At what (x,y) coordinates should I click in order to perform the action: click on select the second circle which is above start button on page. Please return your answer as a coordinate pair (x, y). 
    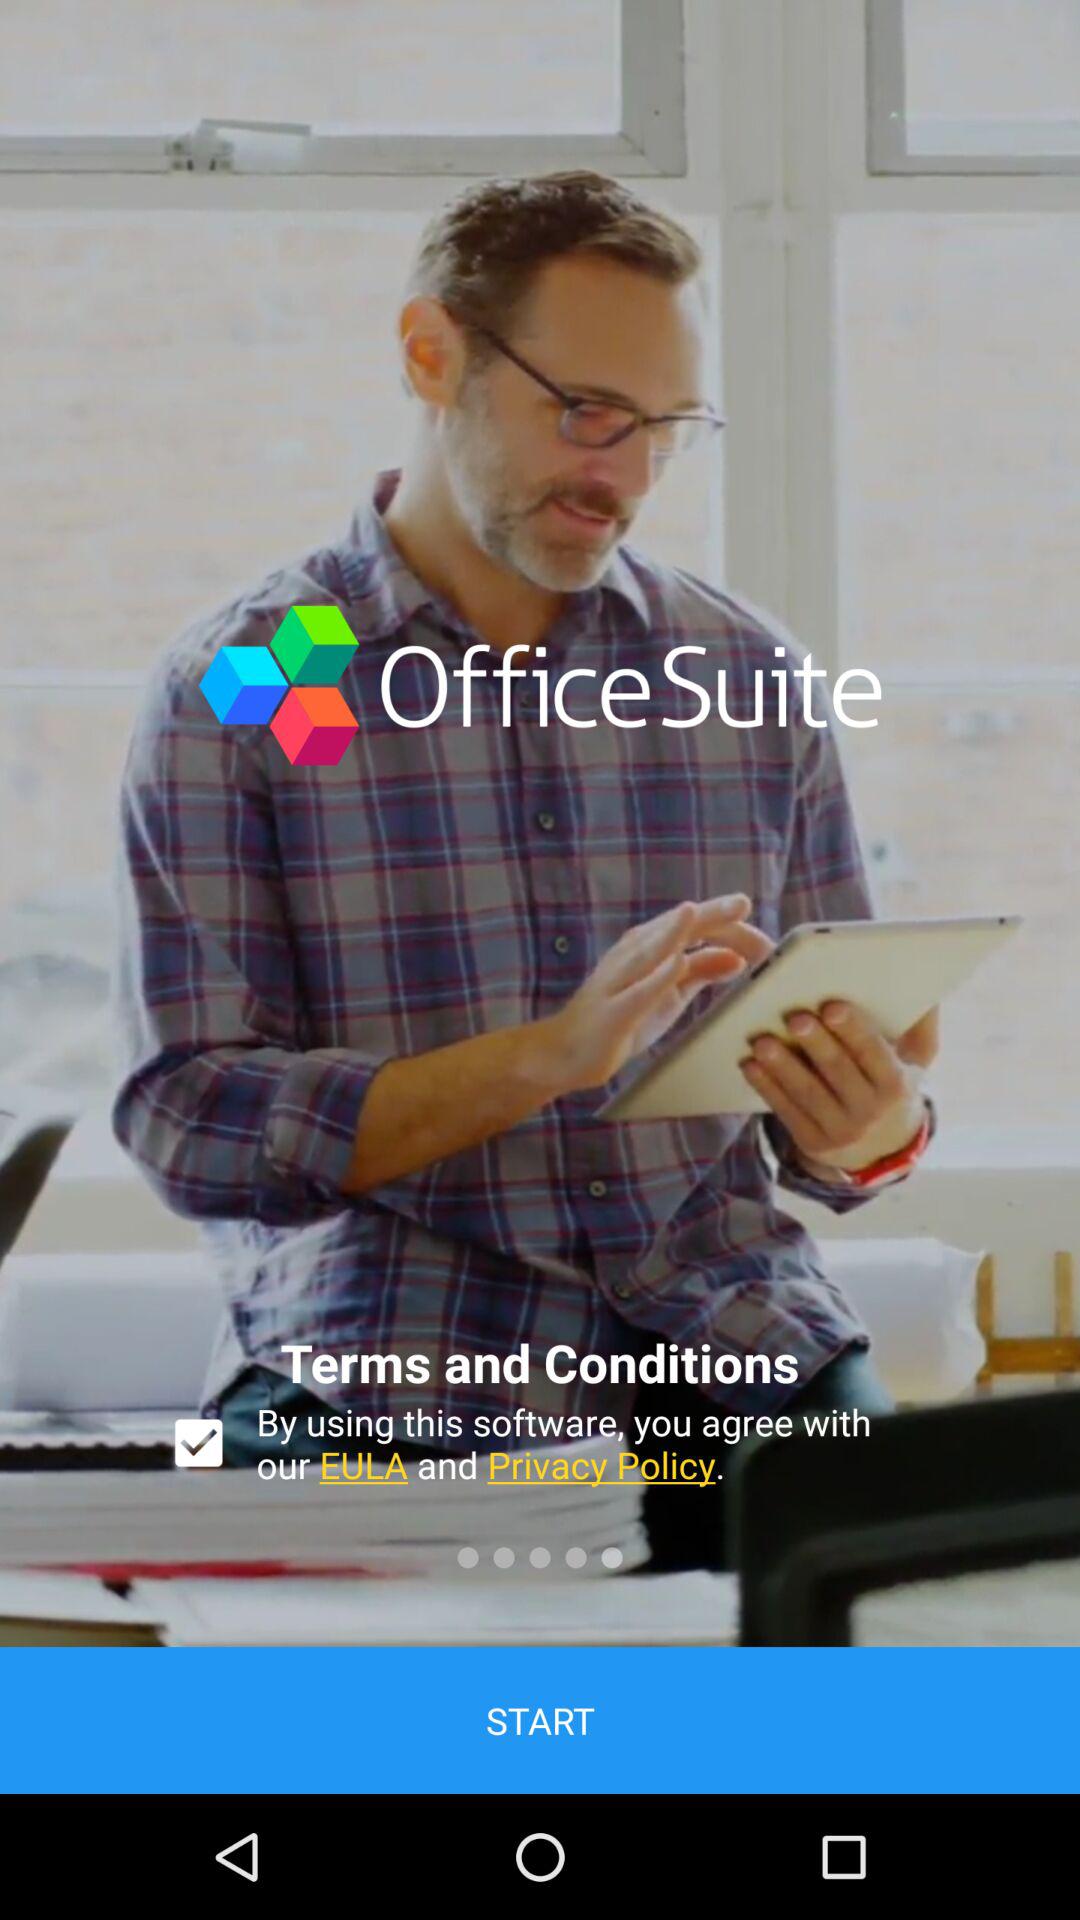
    Looking at the image, I should click on (504, 1558).